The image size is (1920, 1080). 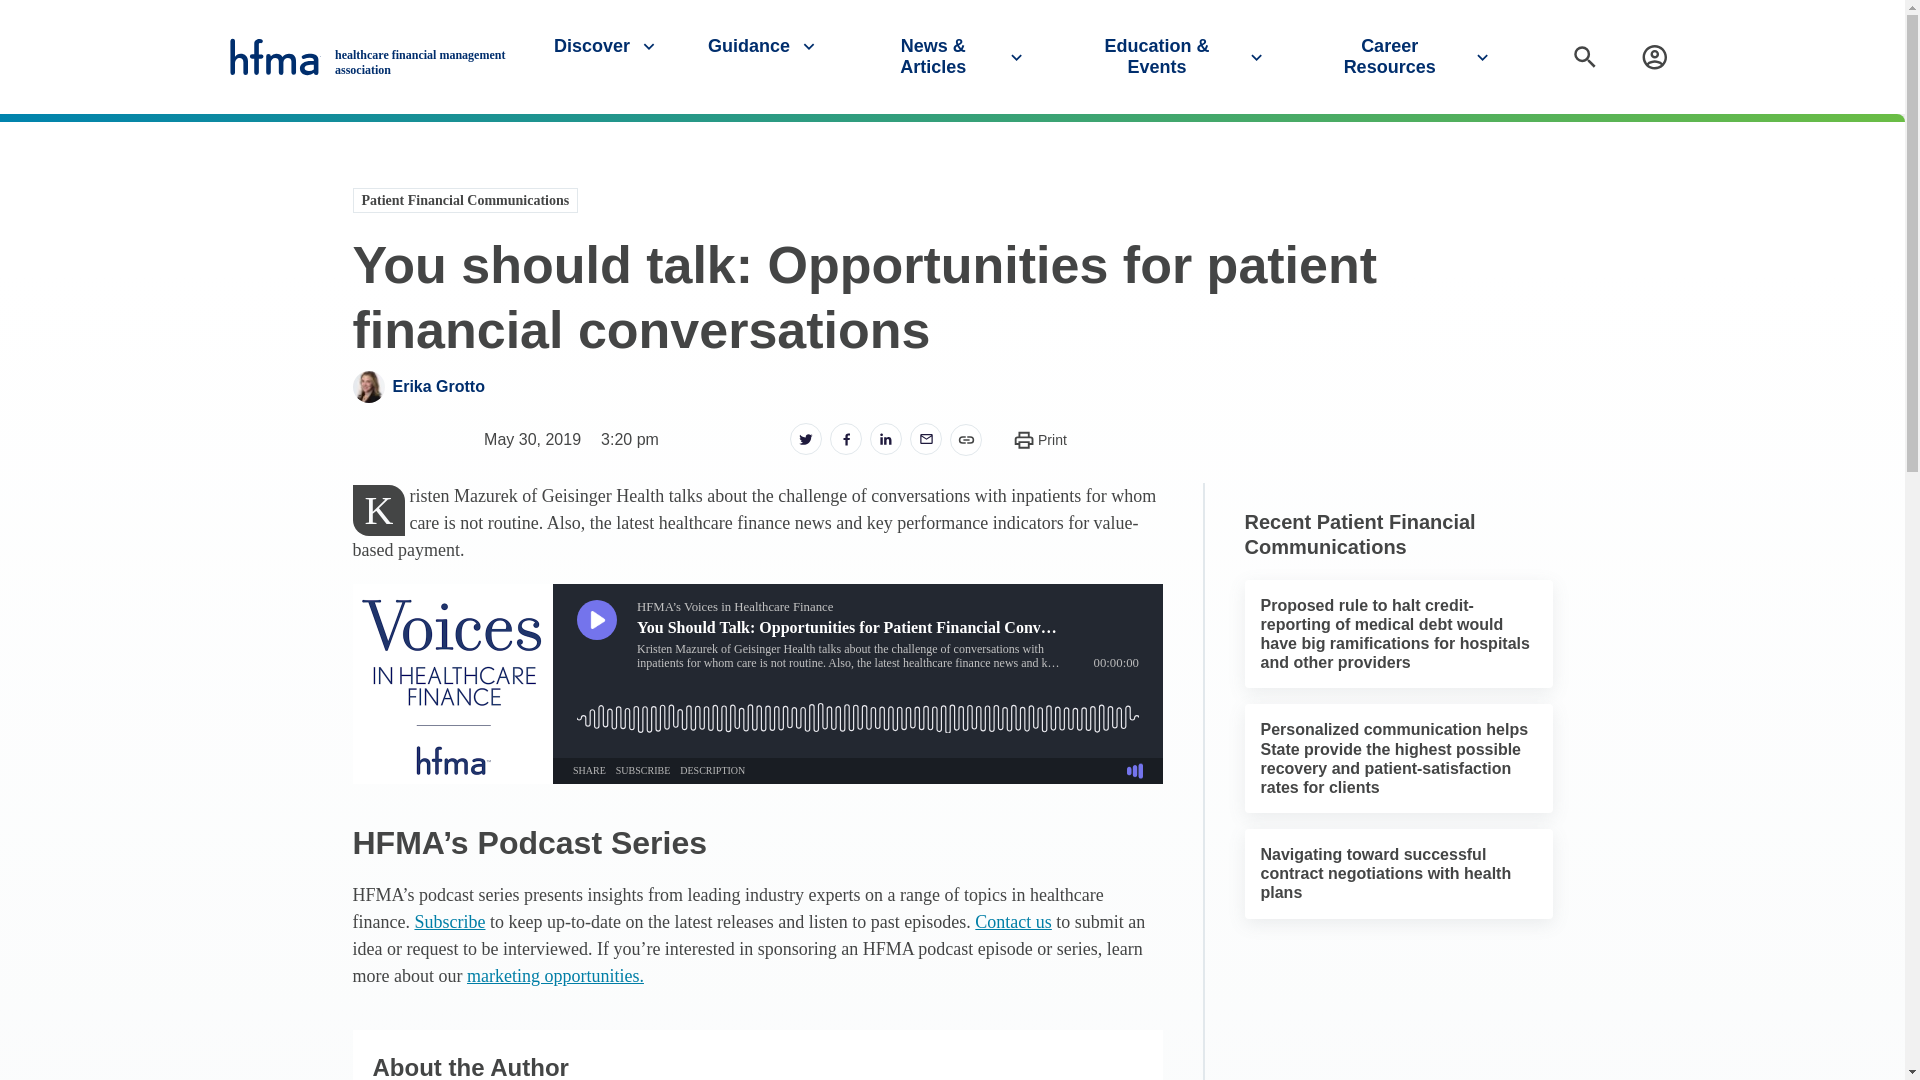 I want to click on Submit, so click(x=1882, y=133).